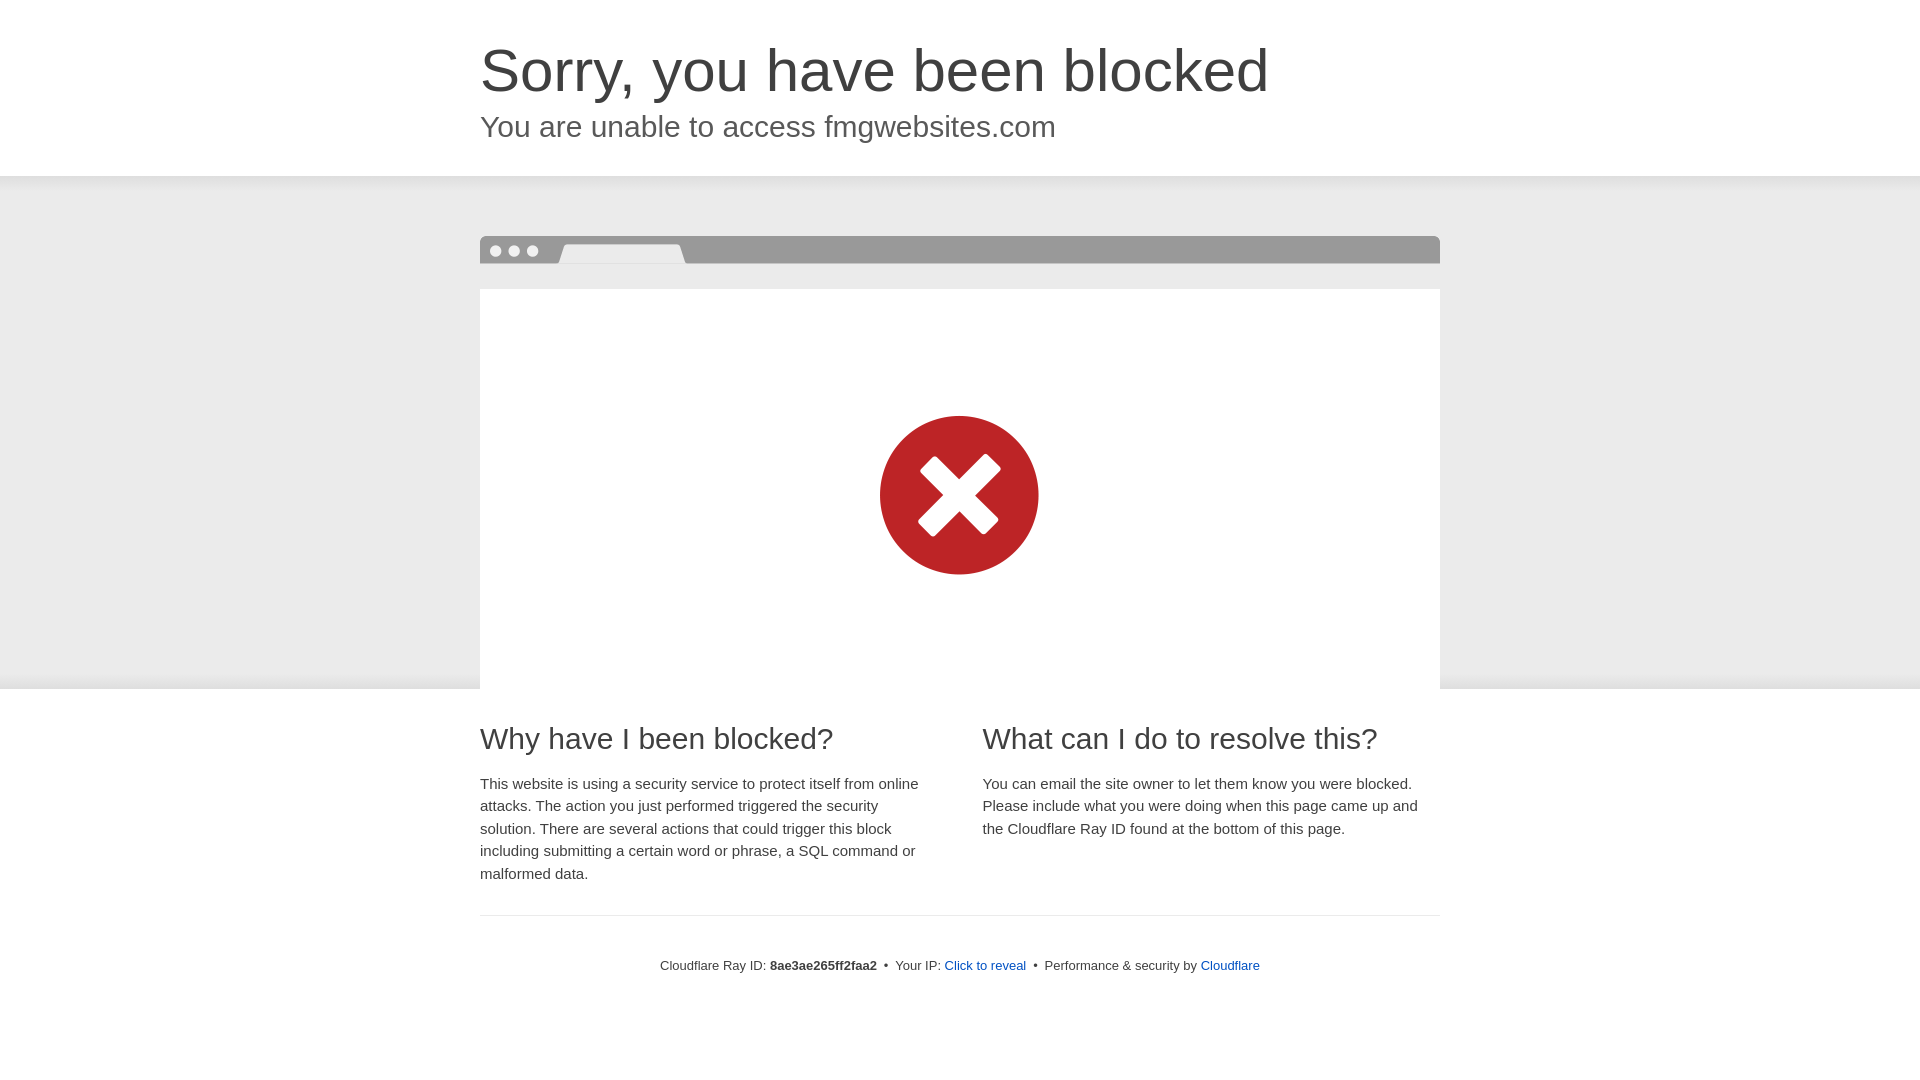 This screenshot has height=1080, width=1920. I want to click on Click to reveal, so click(986, 966).